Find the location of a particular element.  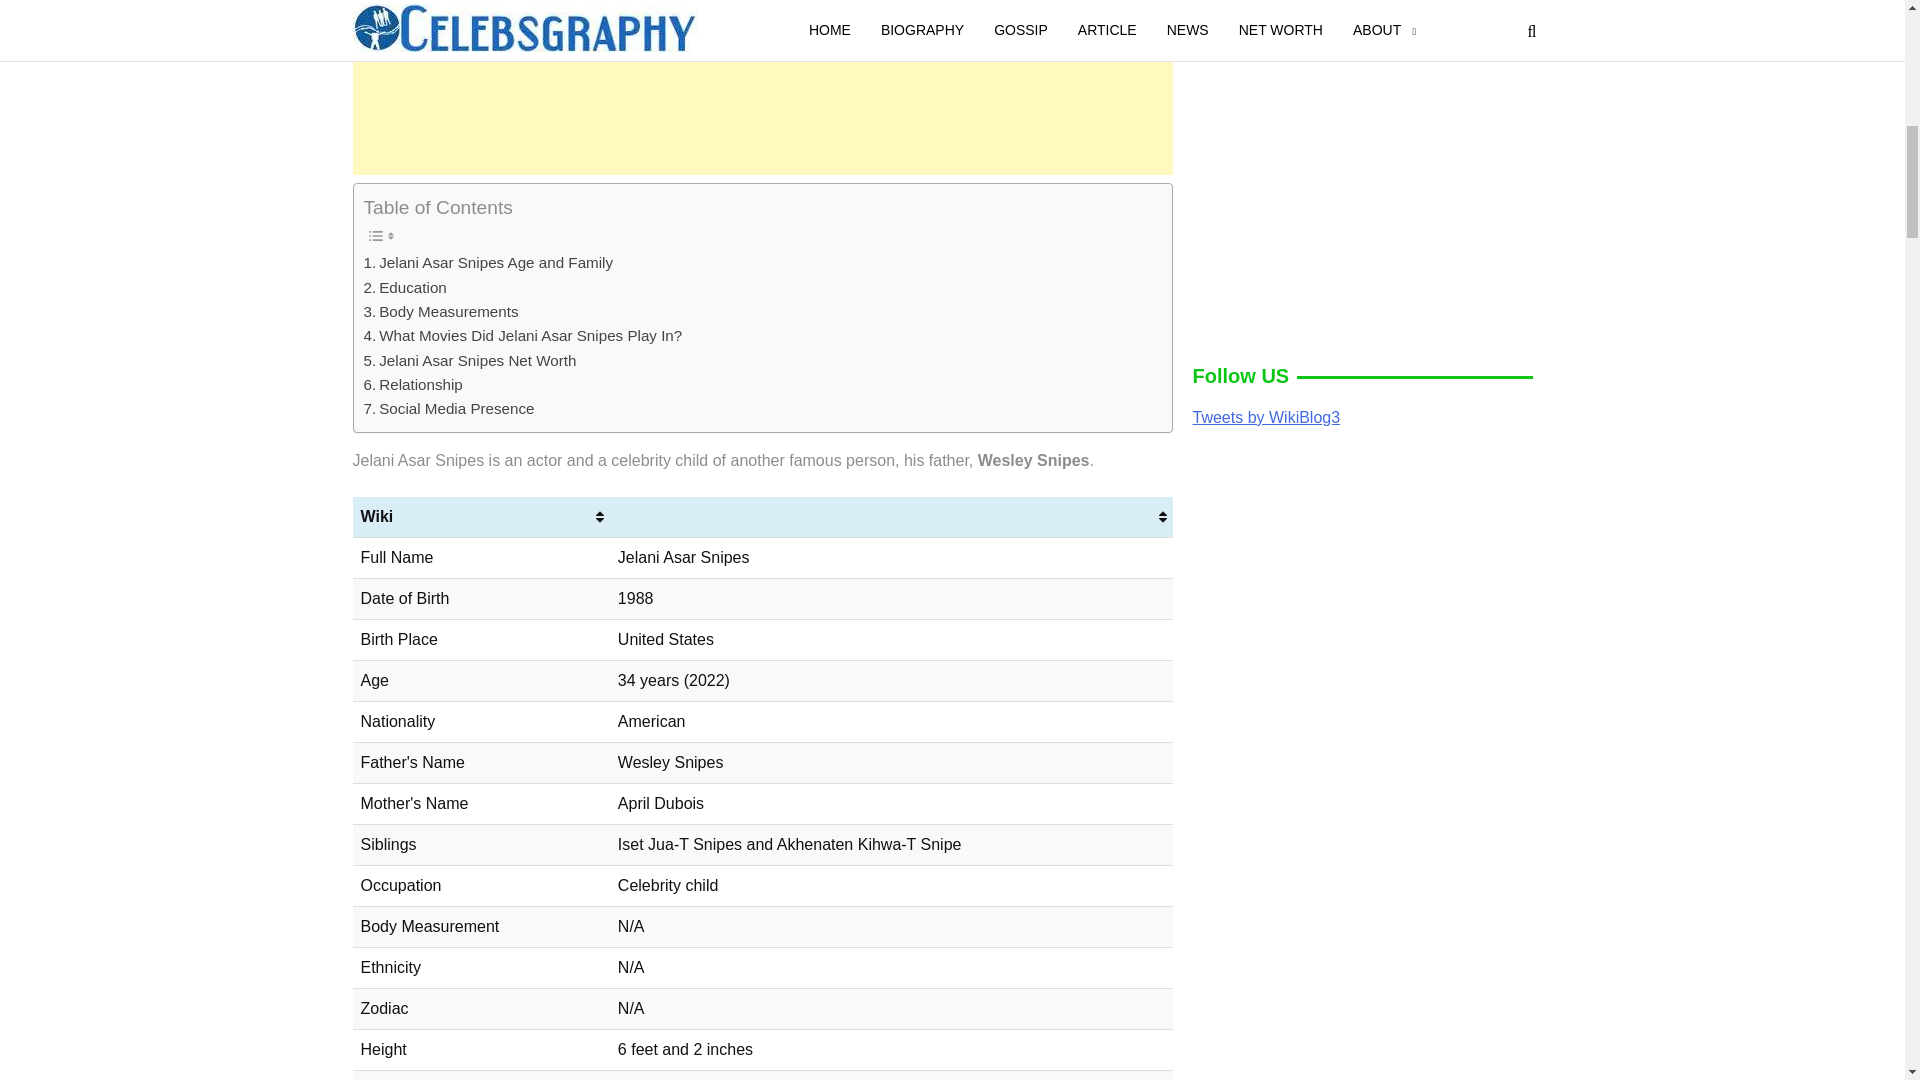

Education is located at coordinates (406, 288).